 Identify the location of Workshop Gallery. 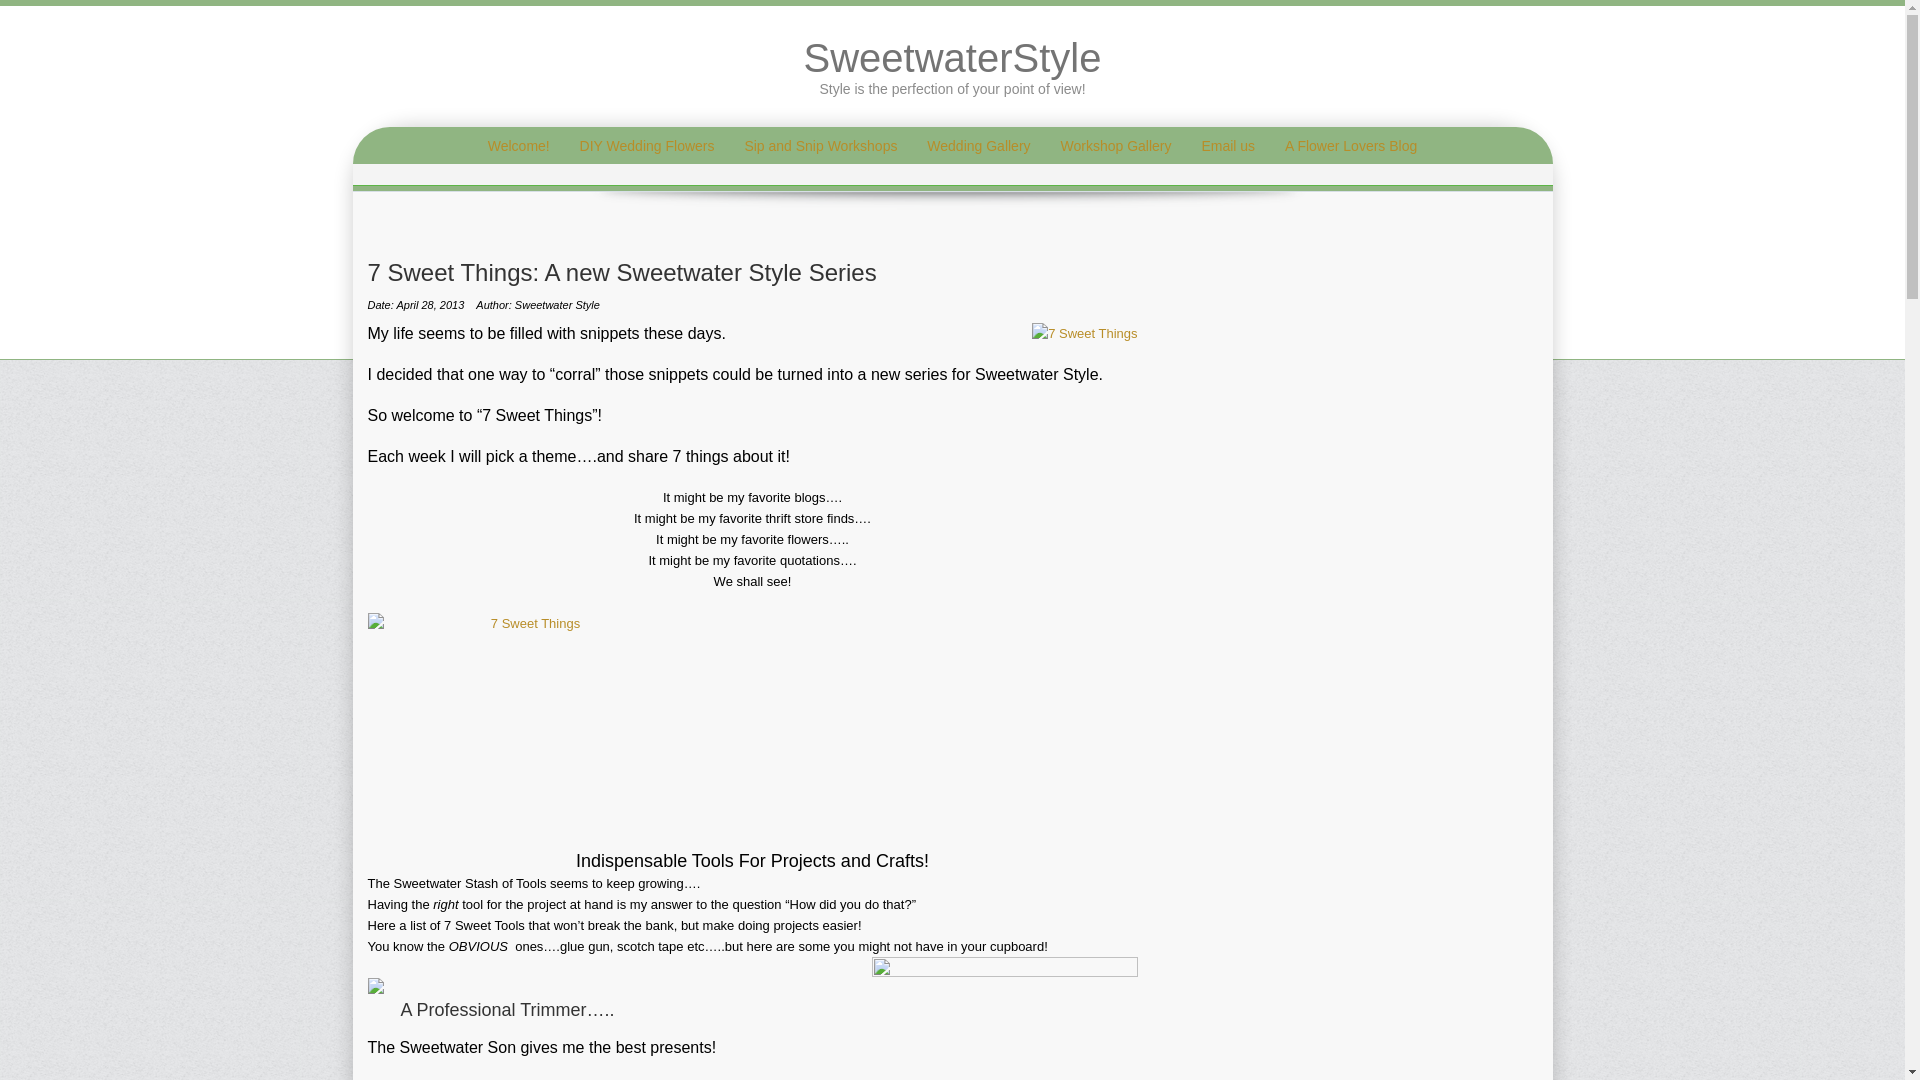
(1115, 146).